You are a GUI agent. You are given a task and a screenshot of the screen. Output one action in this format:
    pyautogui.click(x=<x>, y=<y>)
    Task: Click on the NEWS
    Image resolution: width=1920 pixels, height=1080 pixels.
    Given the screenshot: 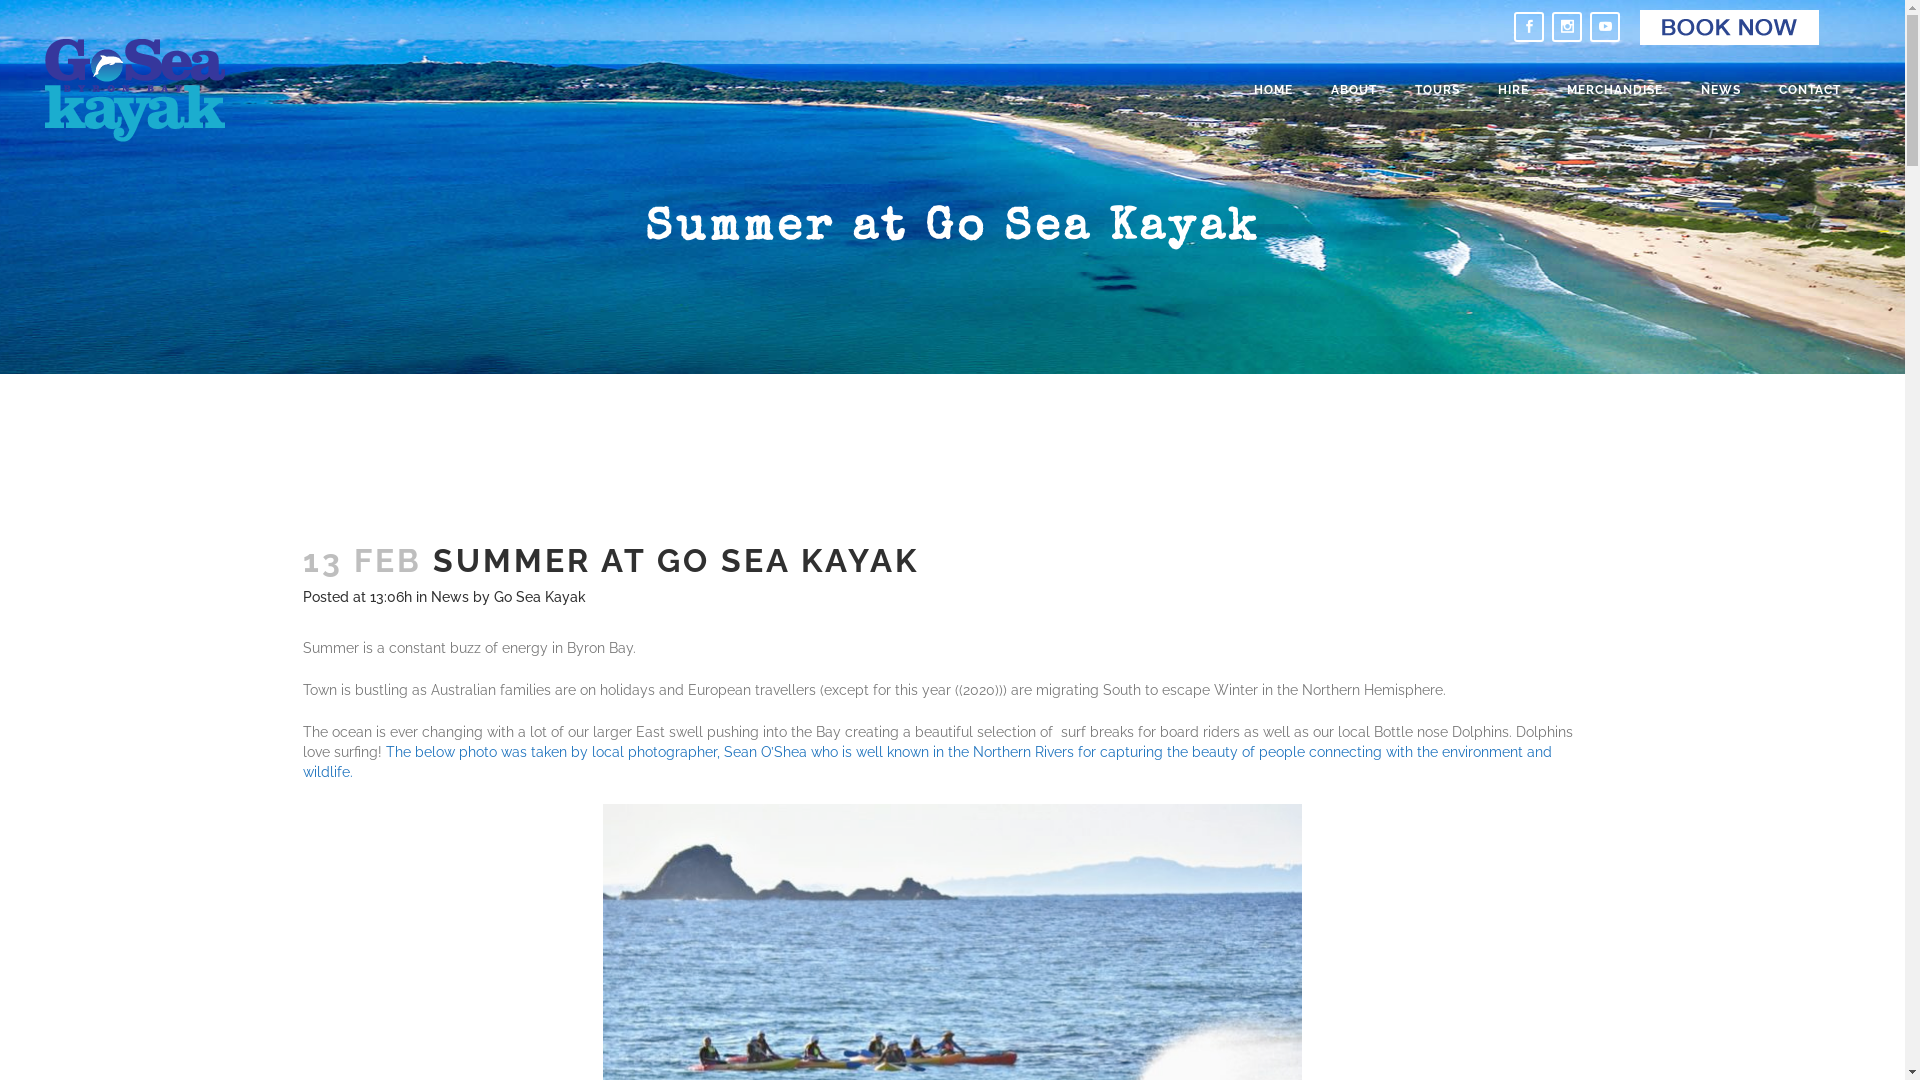 What is the action you would take?
    pyautogui.click(x=1721, y=90)
    